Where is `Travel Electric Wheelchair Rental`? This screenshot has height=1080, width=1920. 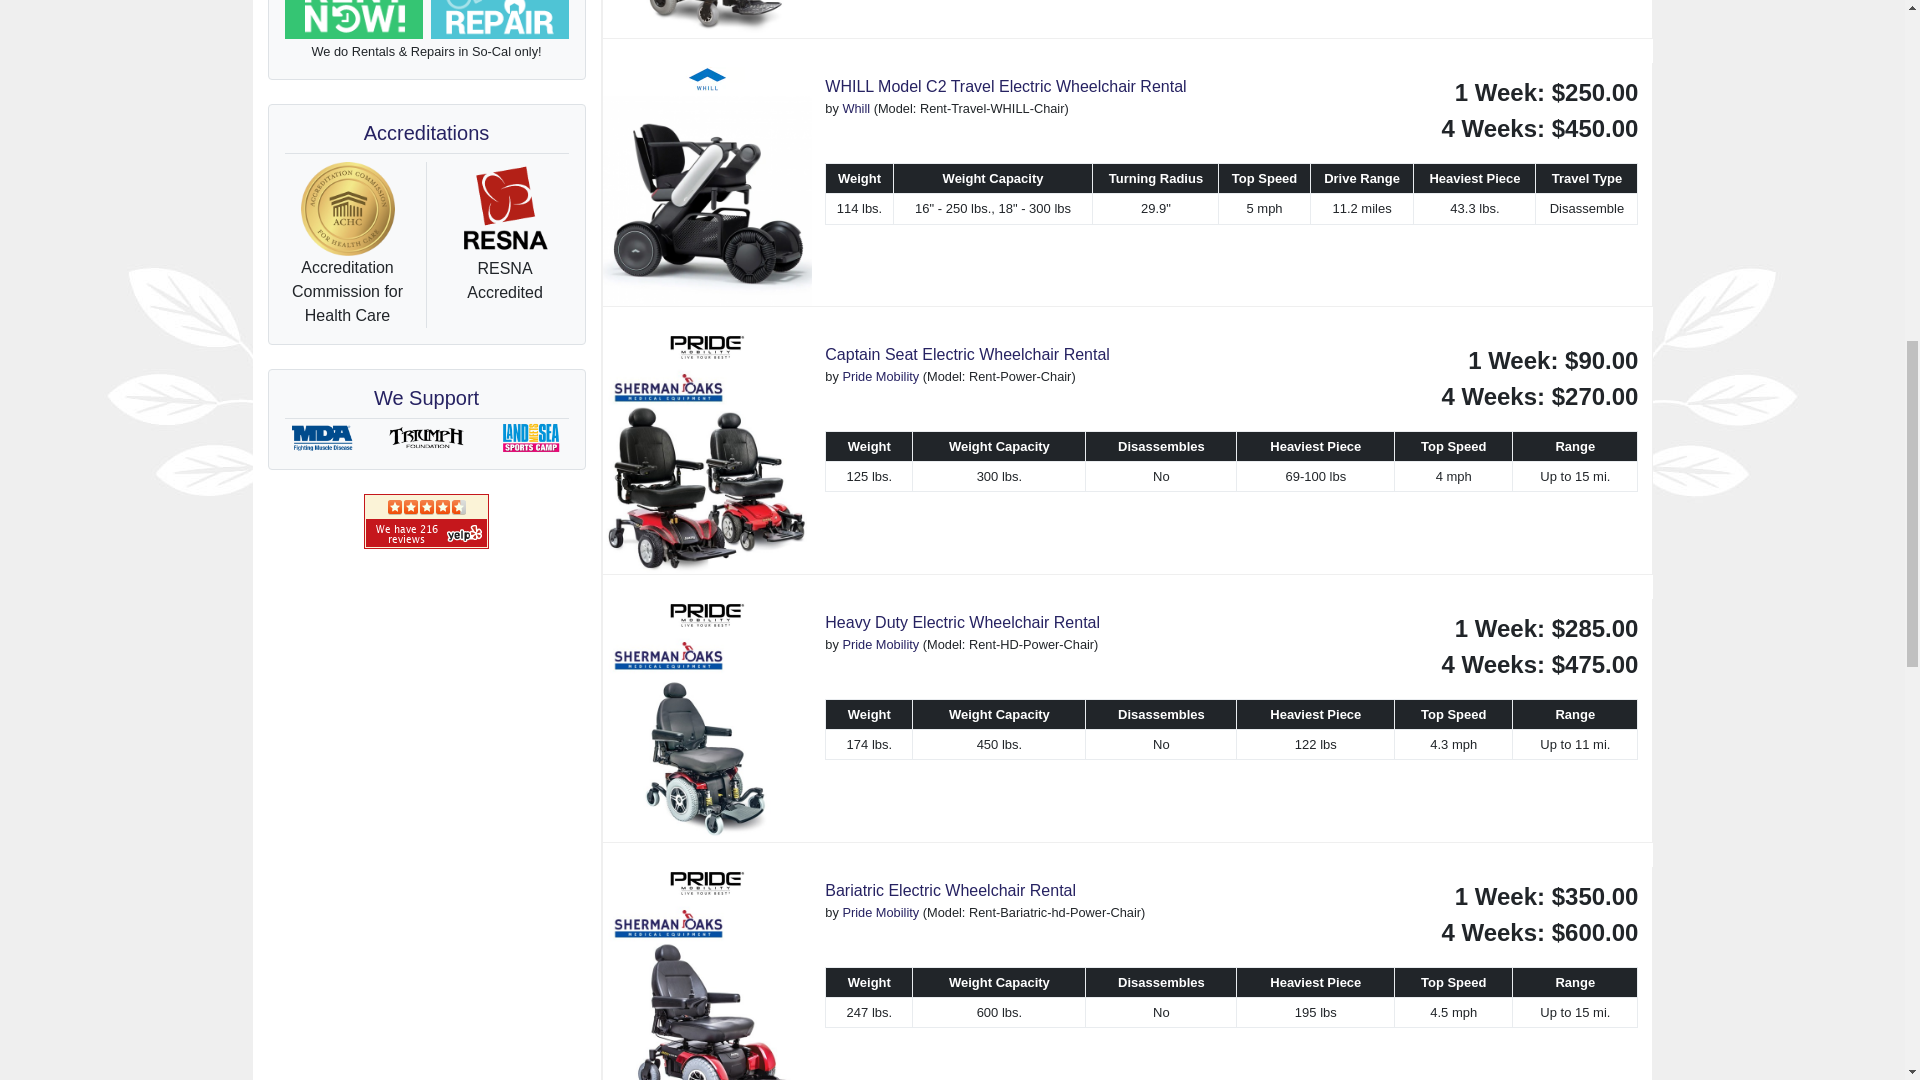
Travel Electric Wheelchair Rental is located at coordinates (707, 19).